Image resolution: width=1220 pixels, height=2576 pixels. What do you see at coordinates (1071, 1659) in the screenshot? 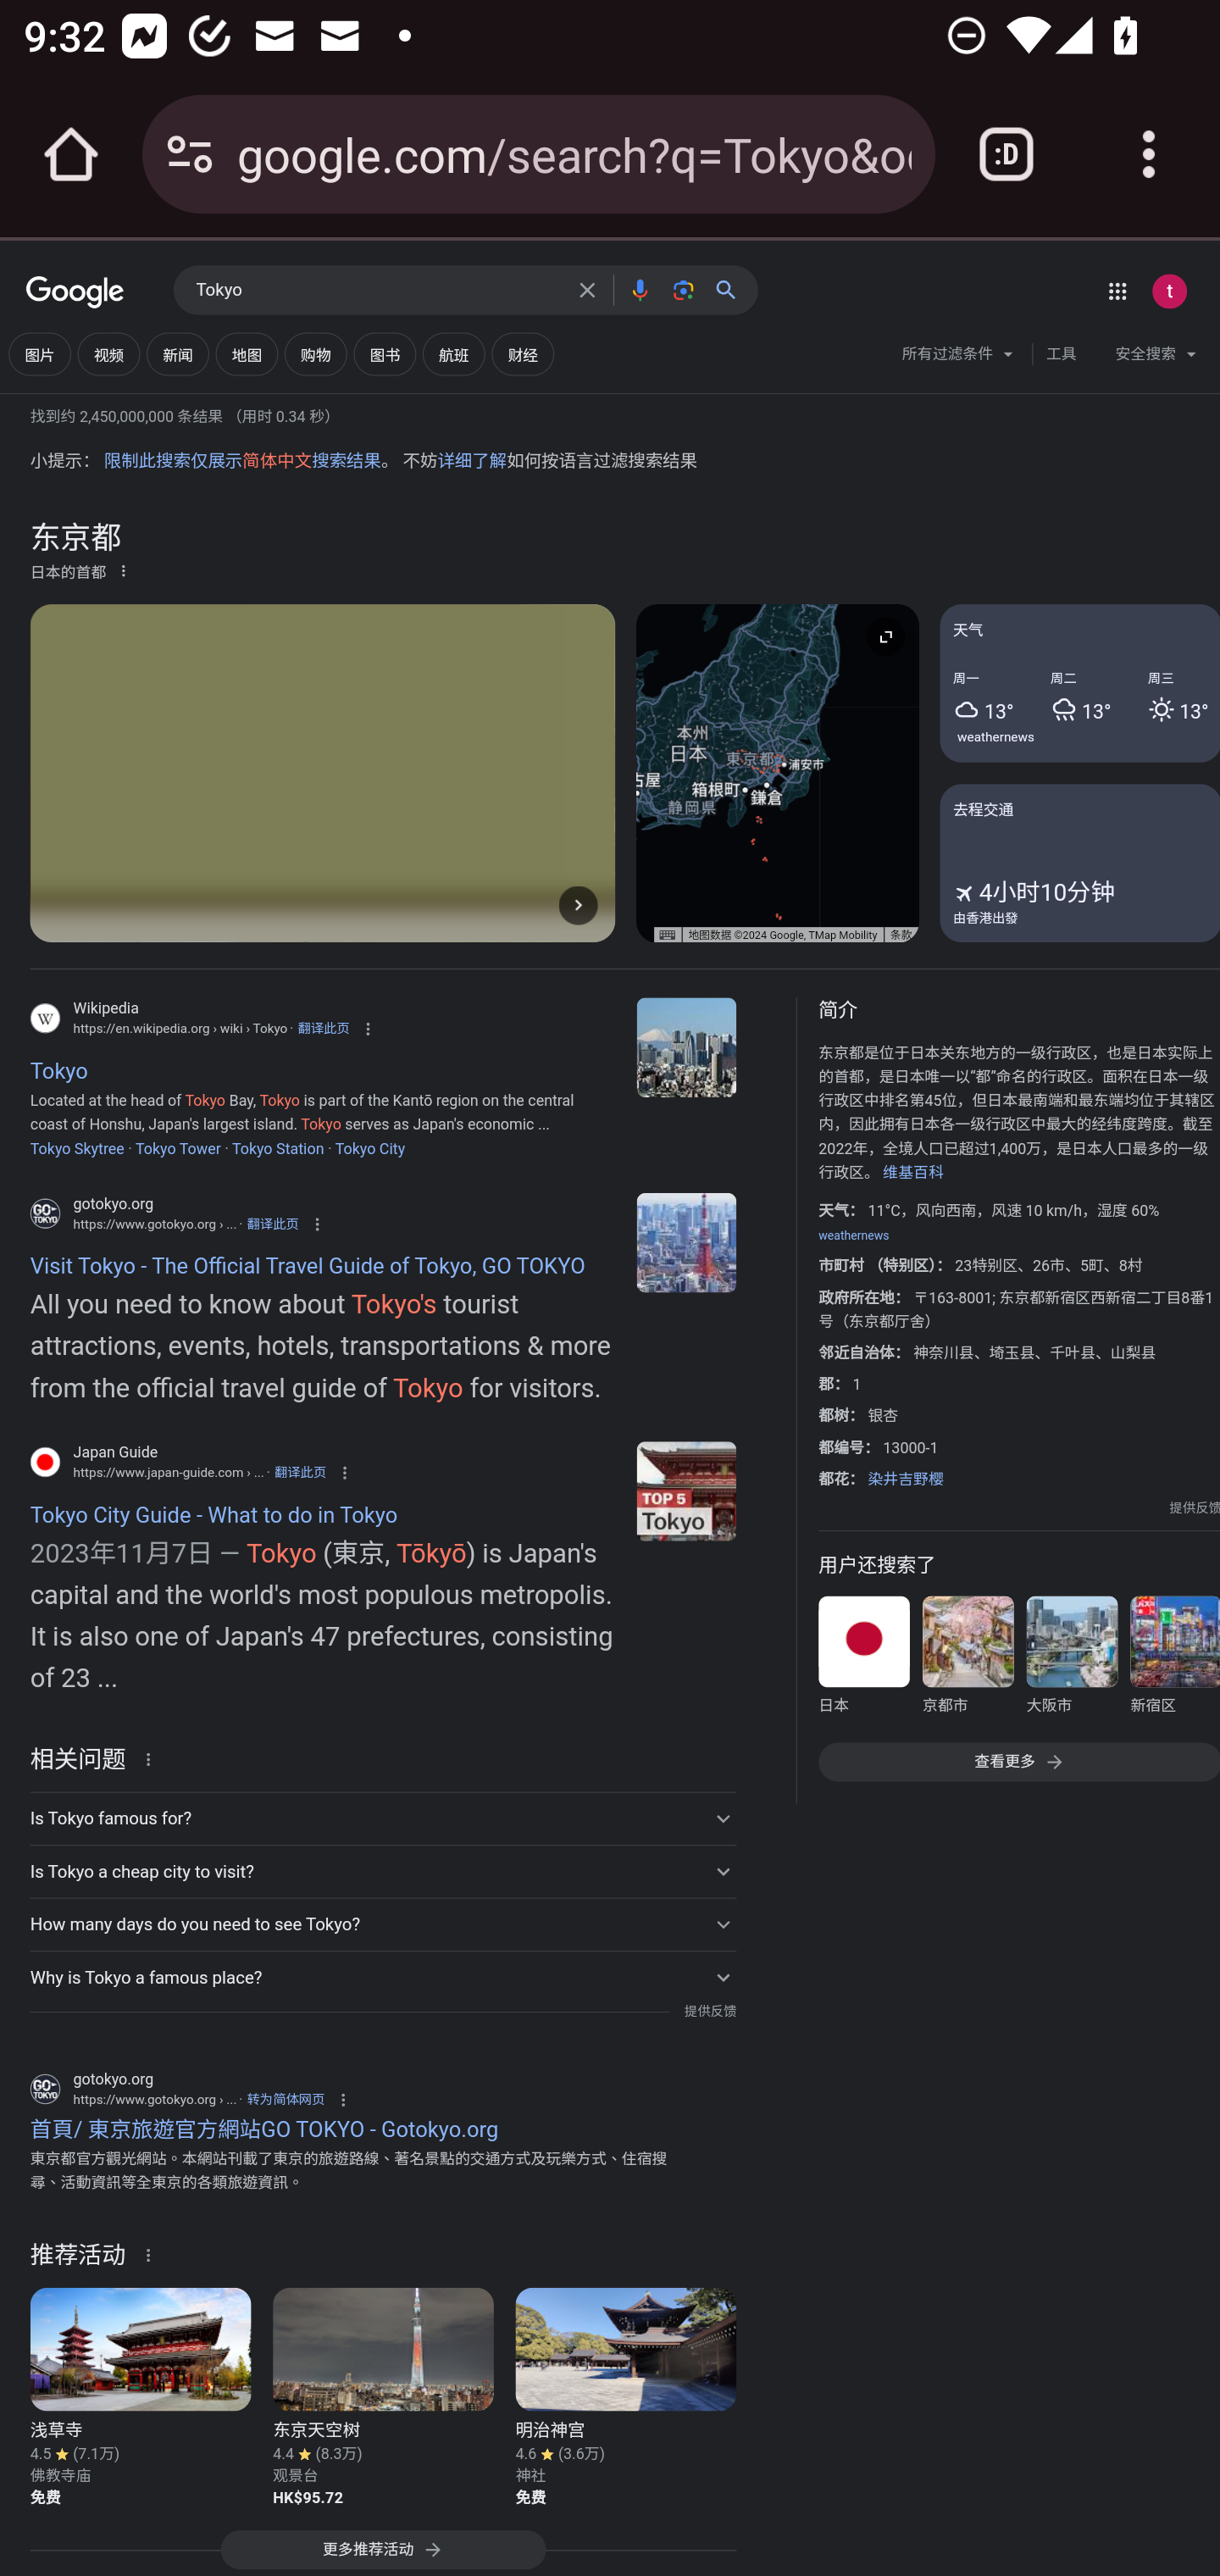
I see `大阪市` at bounding box center [1071, 1659].